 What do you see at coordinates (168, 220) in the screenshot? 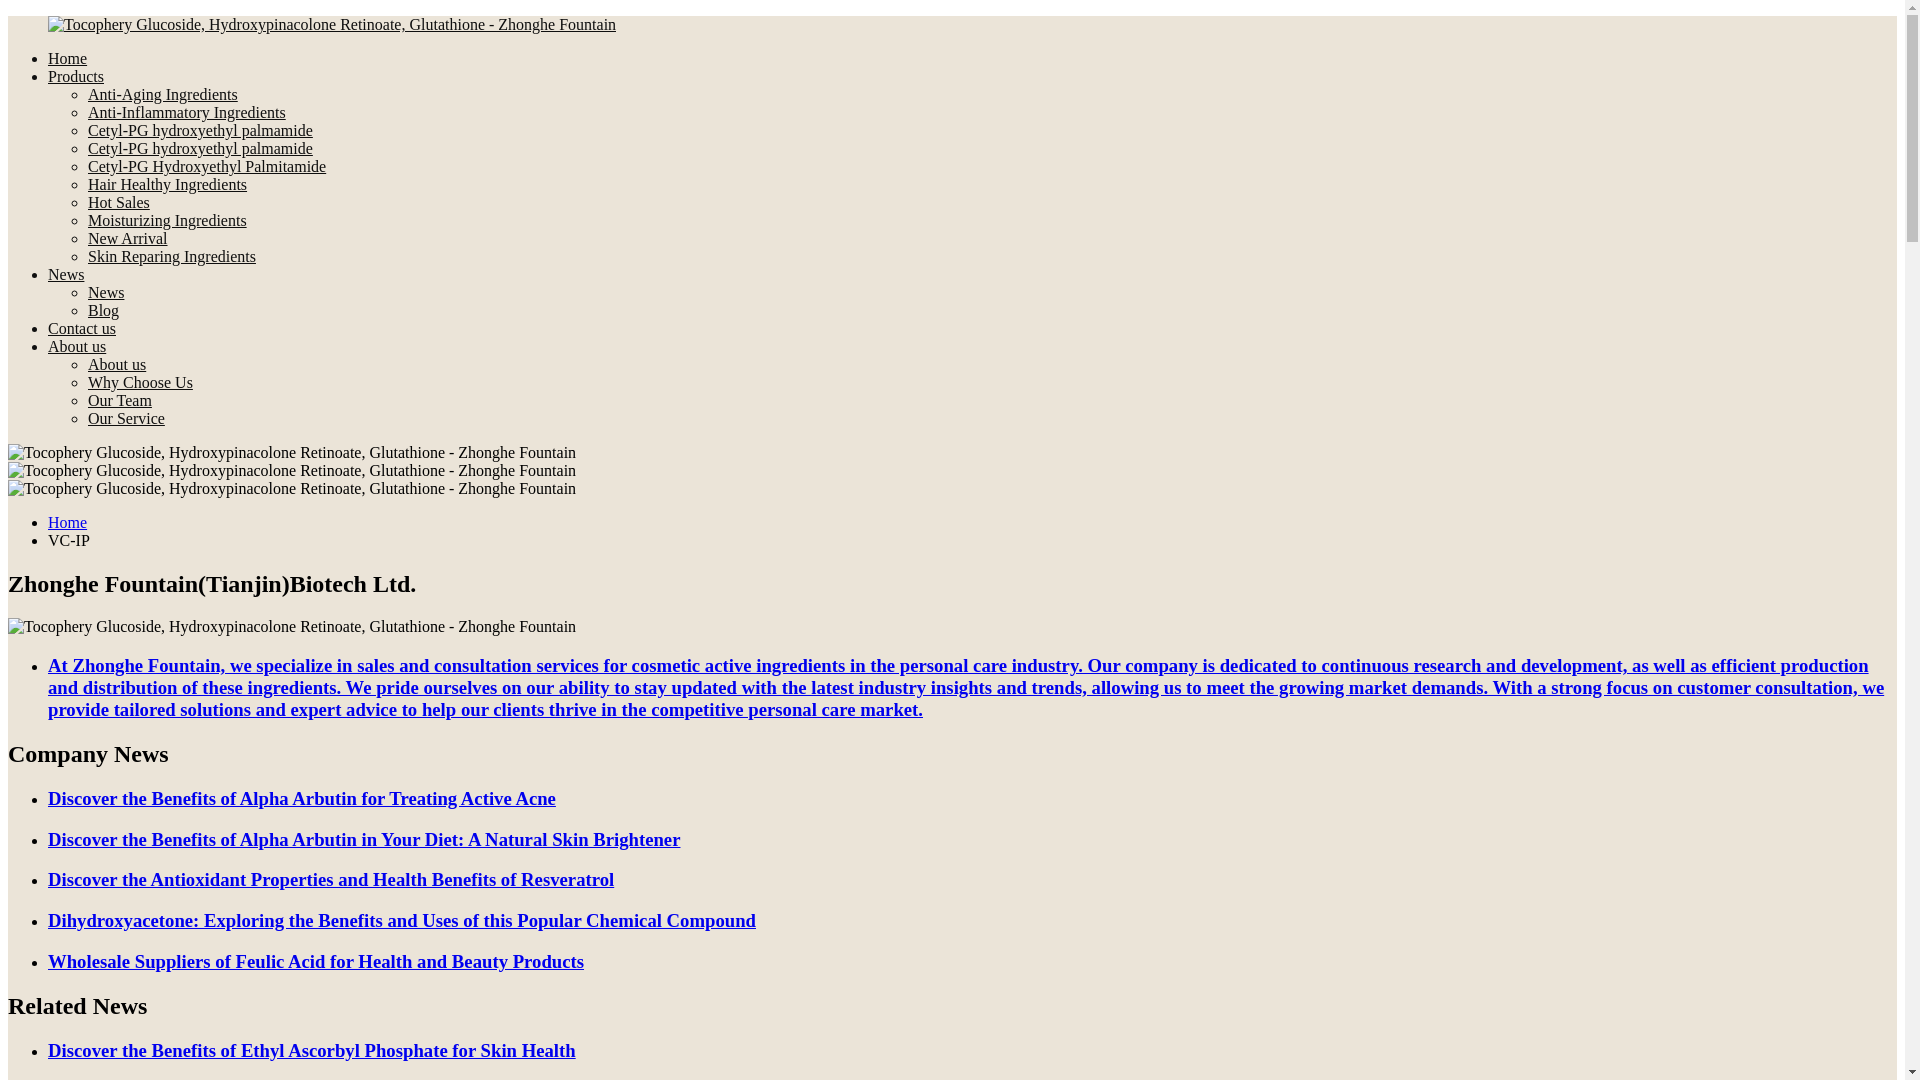
I see `Moisturizing Ingredients` at bounding box center [168, 220].